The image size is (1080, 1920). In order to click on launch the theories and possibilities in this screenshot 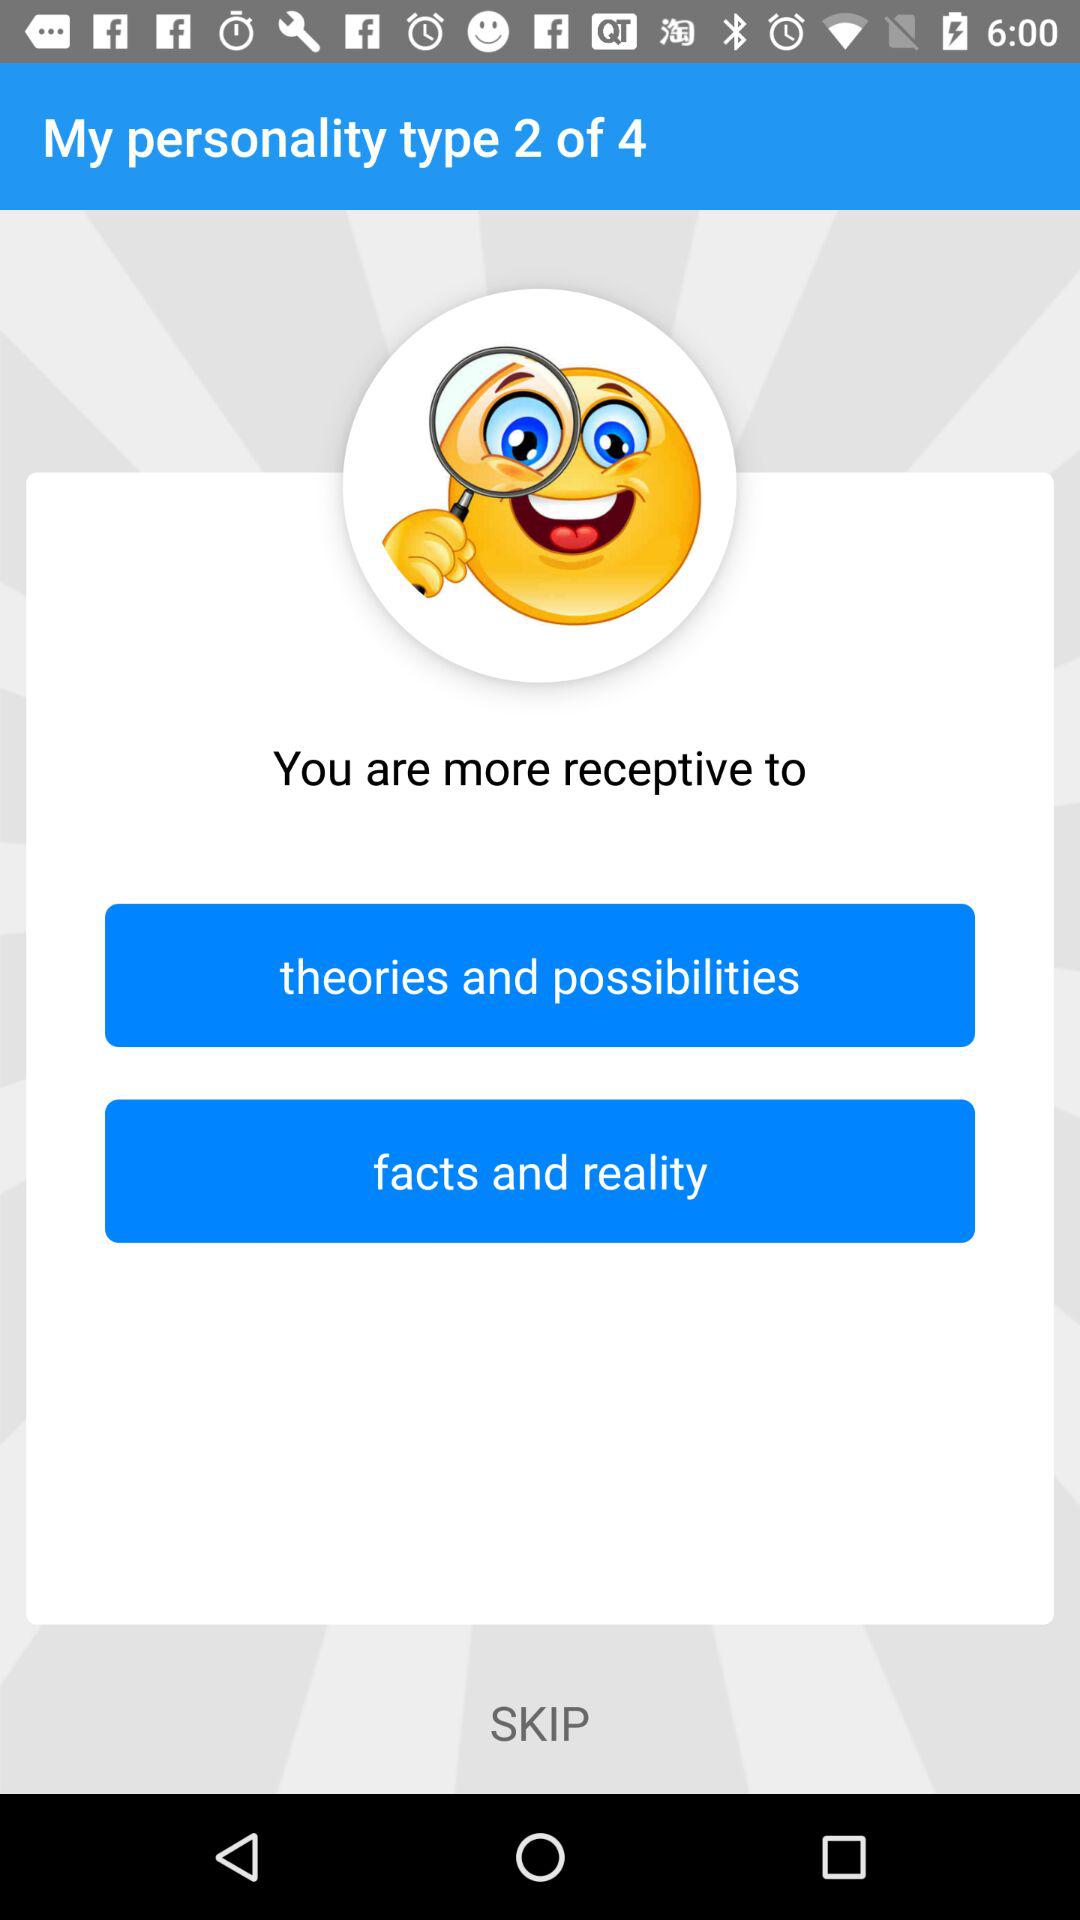, I will do `click(540, 975)`.